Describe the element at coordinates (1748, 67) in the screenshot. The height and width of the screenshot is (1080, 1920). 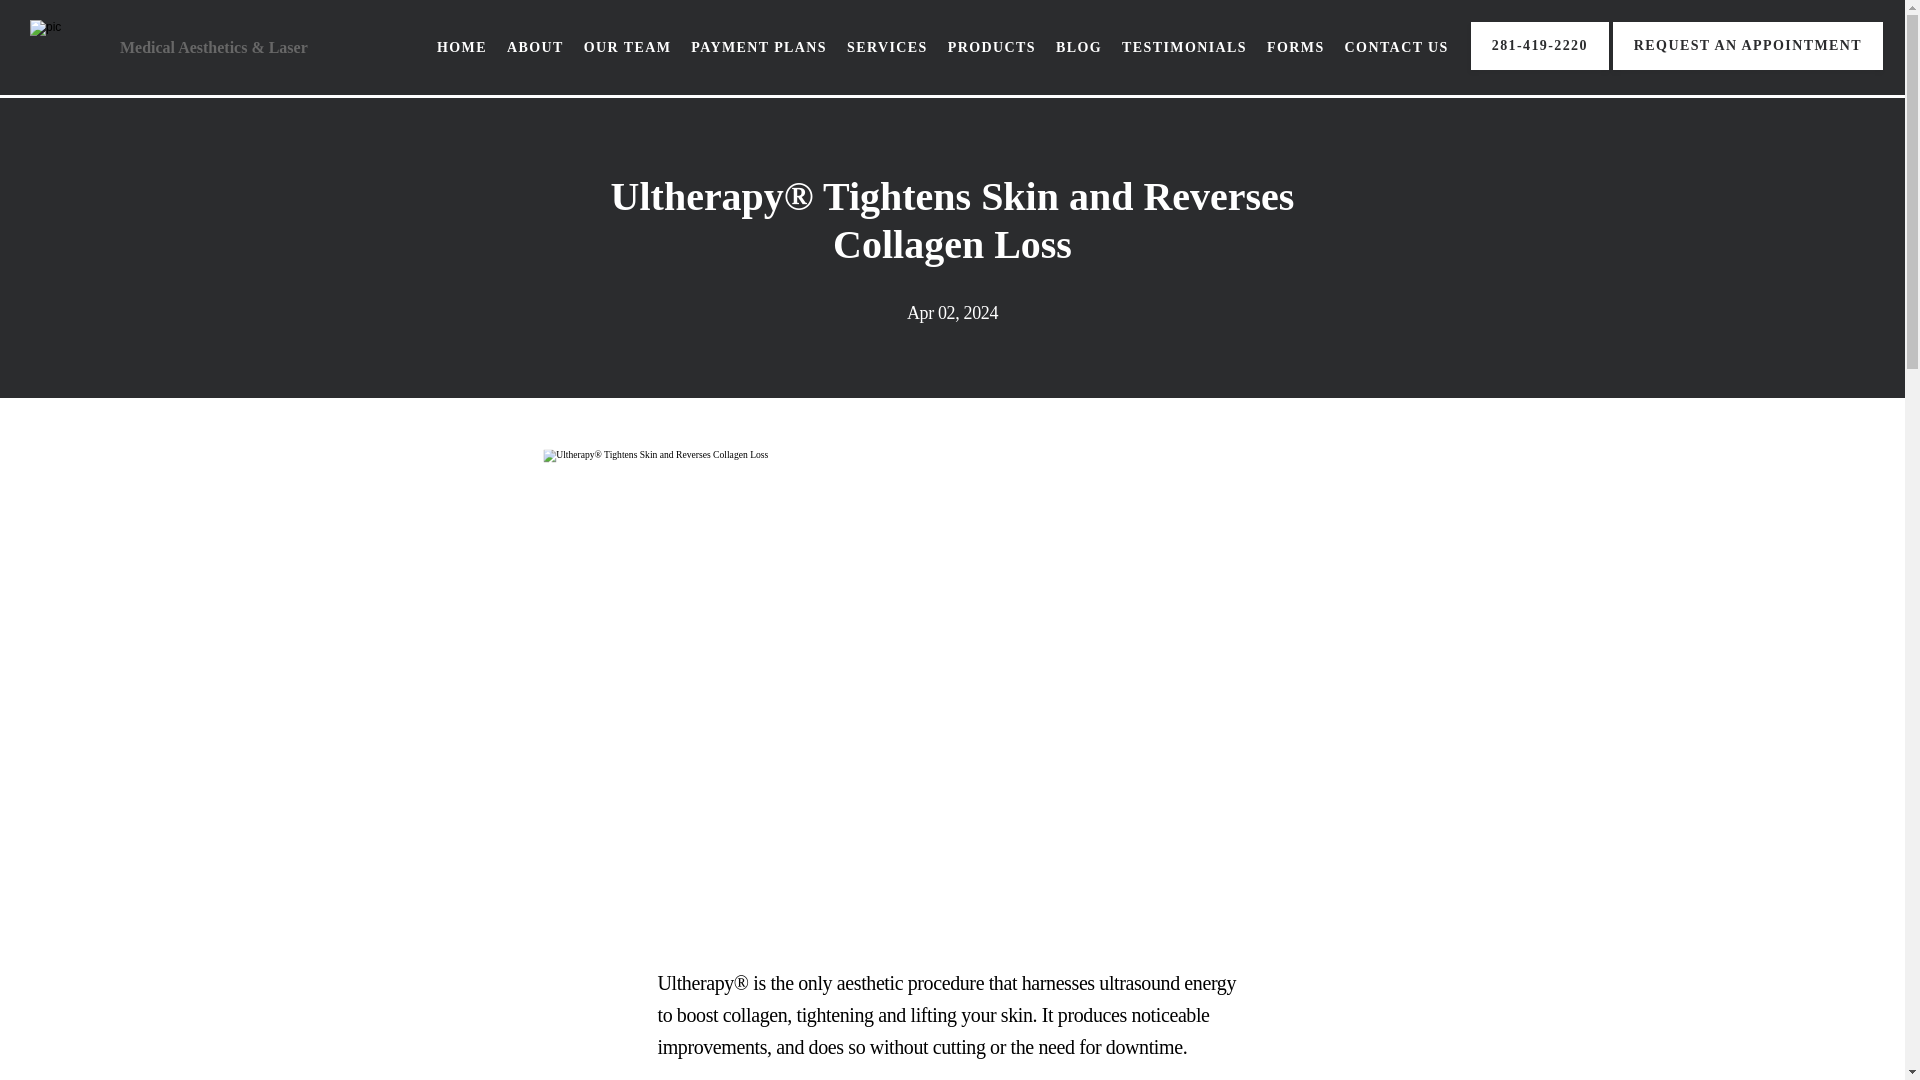
I see `REQUEST AN APPOINTMENT` at that location.